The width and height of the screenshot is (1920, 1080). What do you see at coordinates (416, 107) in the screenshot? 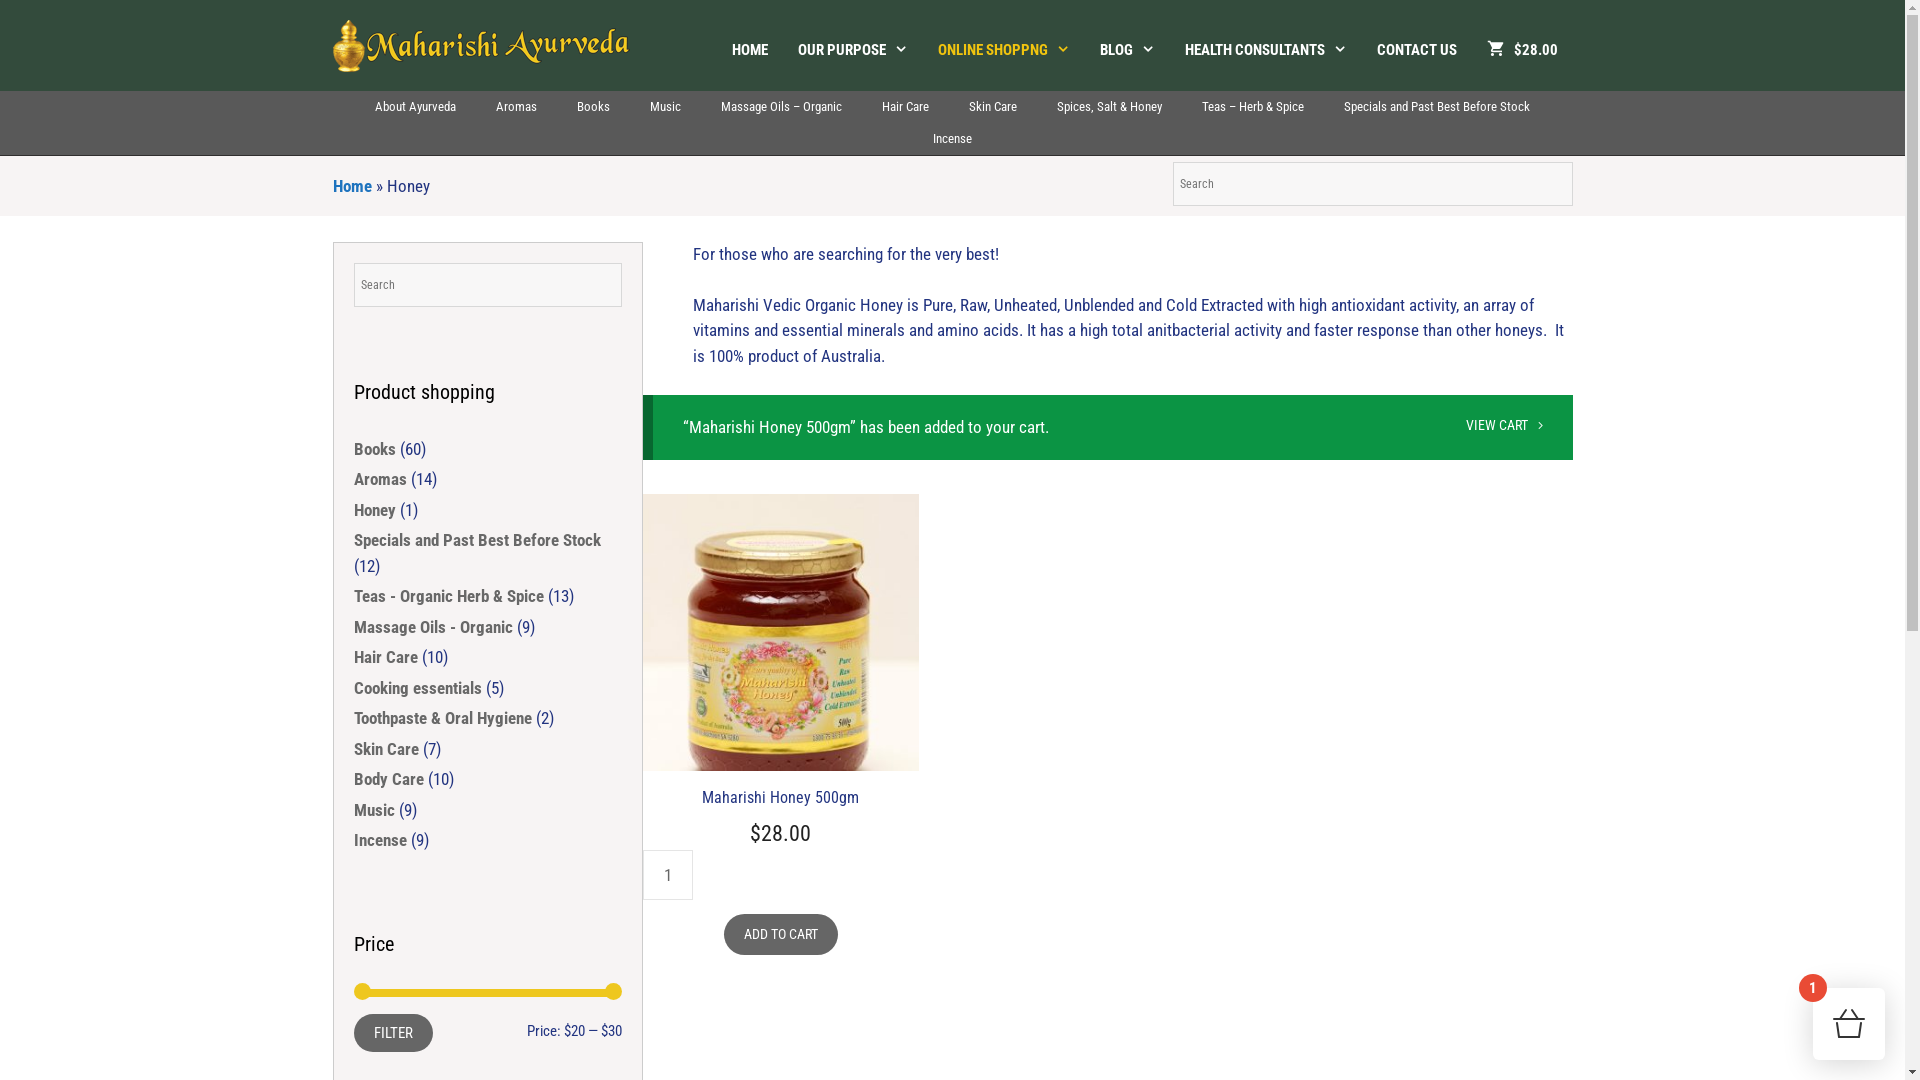
I see `About Ayurveda` at bounding box center [416, 107].